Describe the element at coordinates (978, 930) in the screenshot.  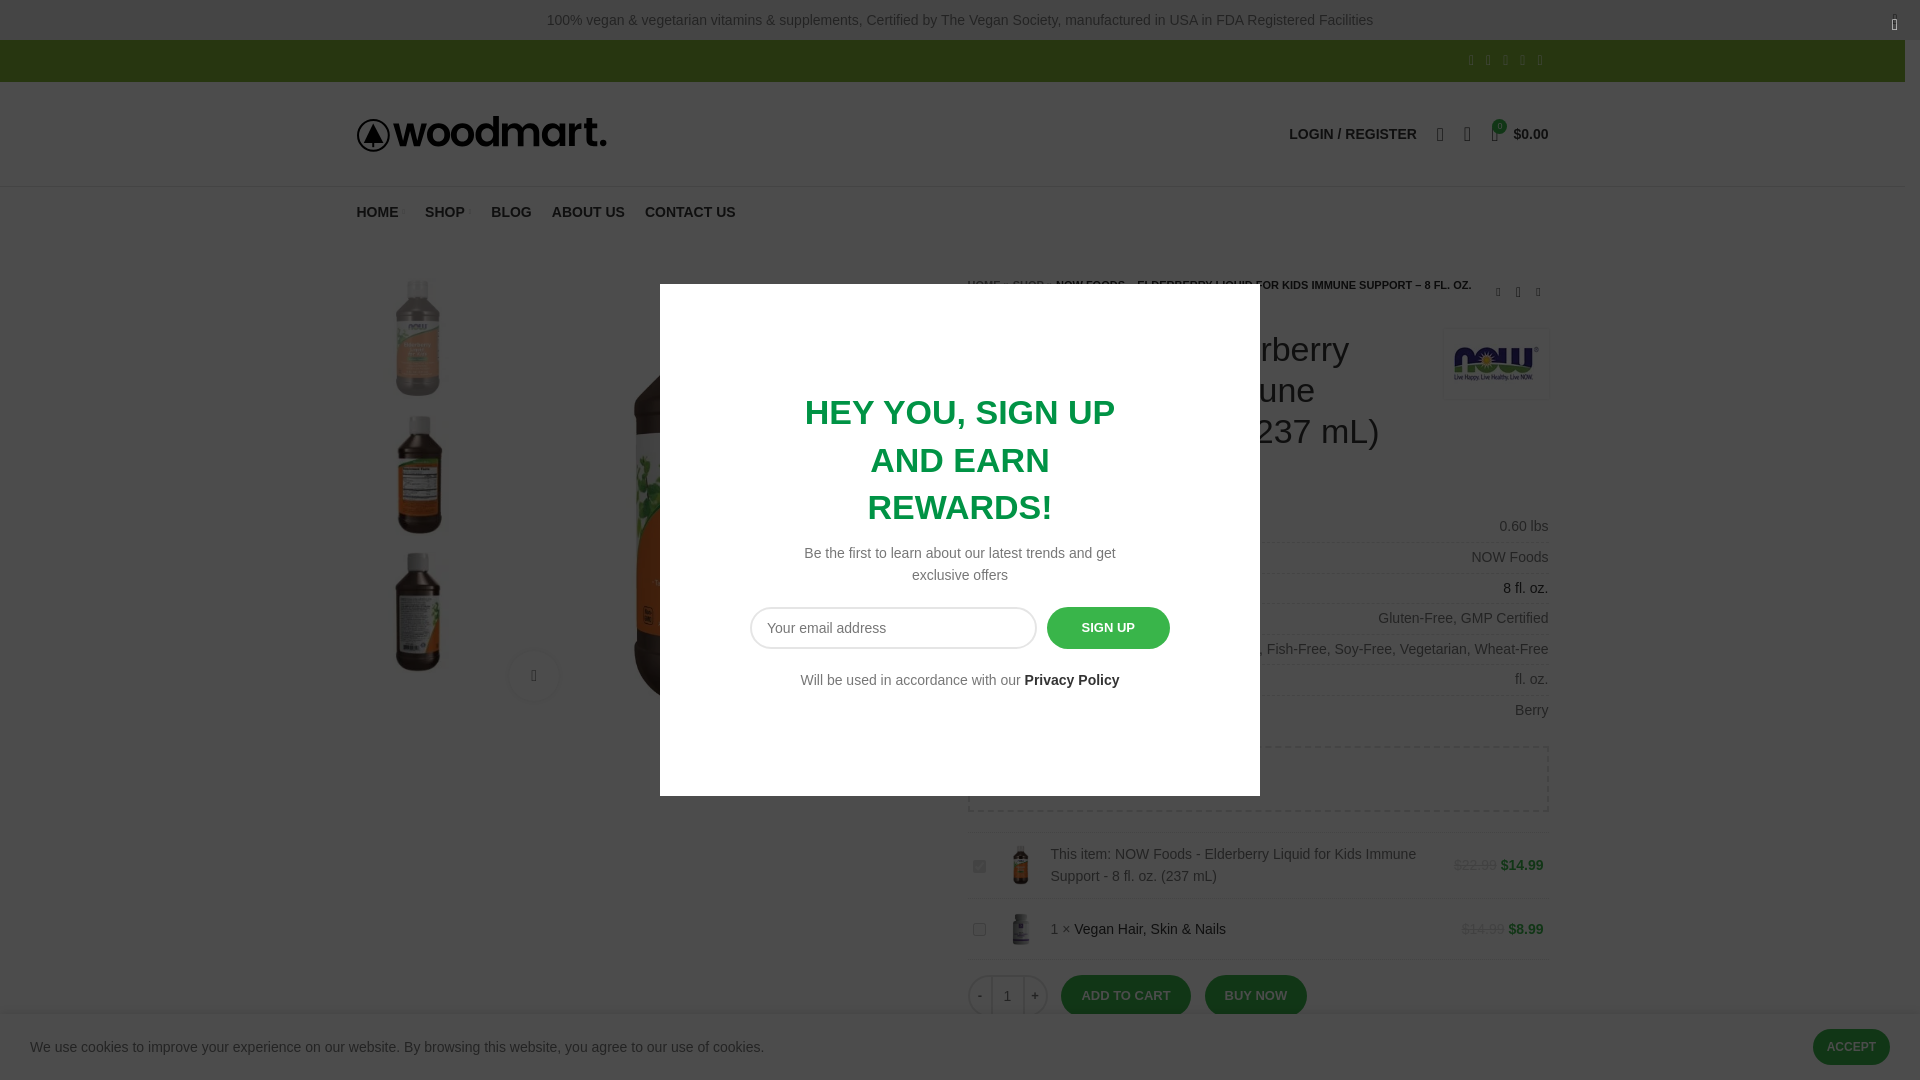
I see `8520` at that location.